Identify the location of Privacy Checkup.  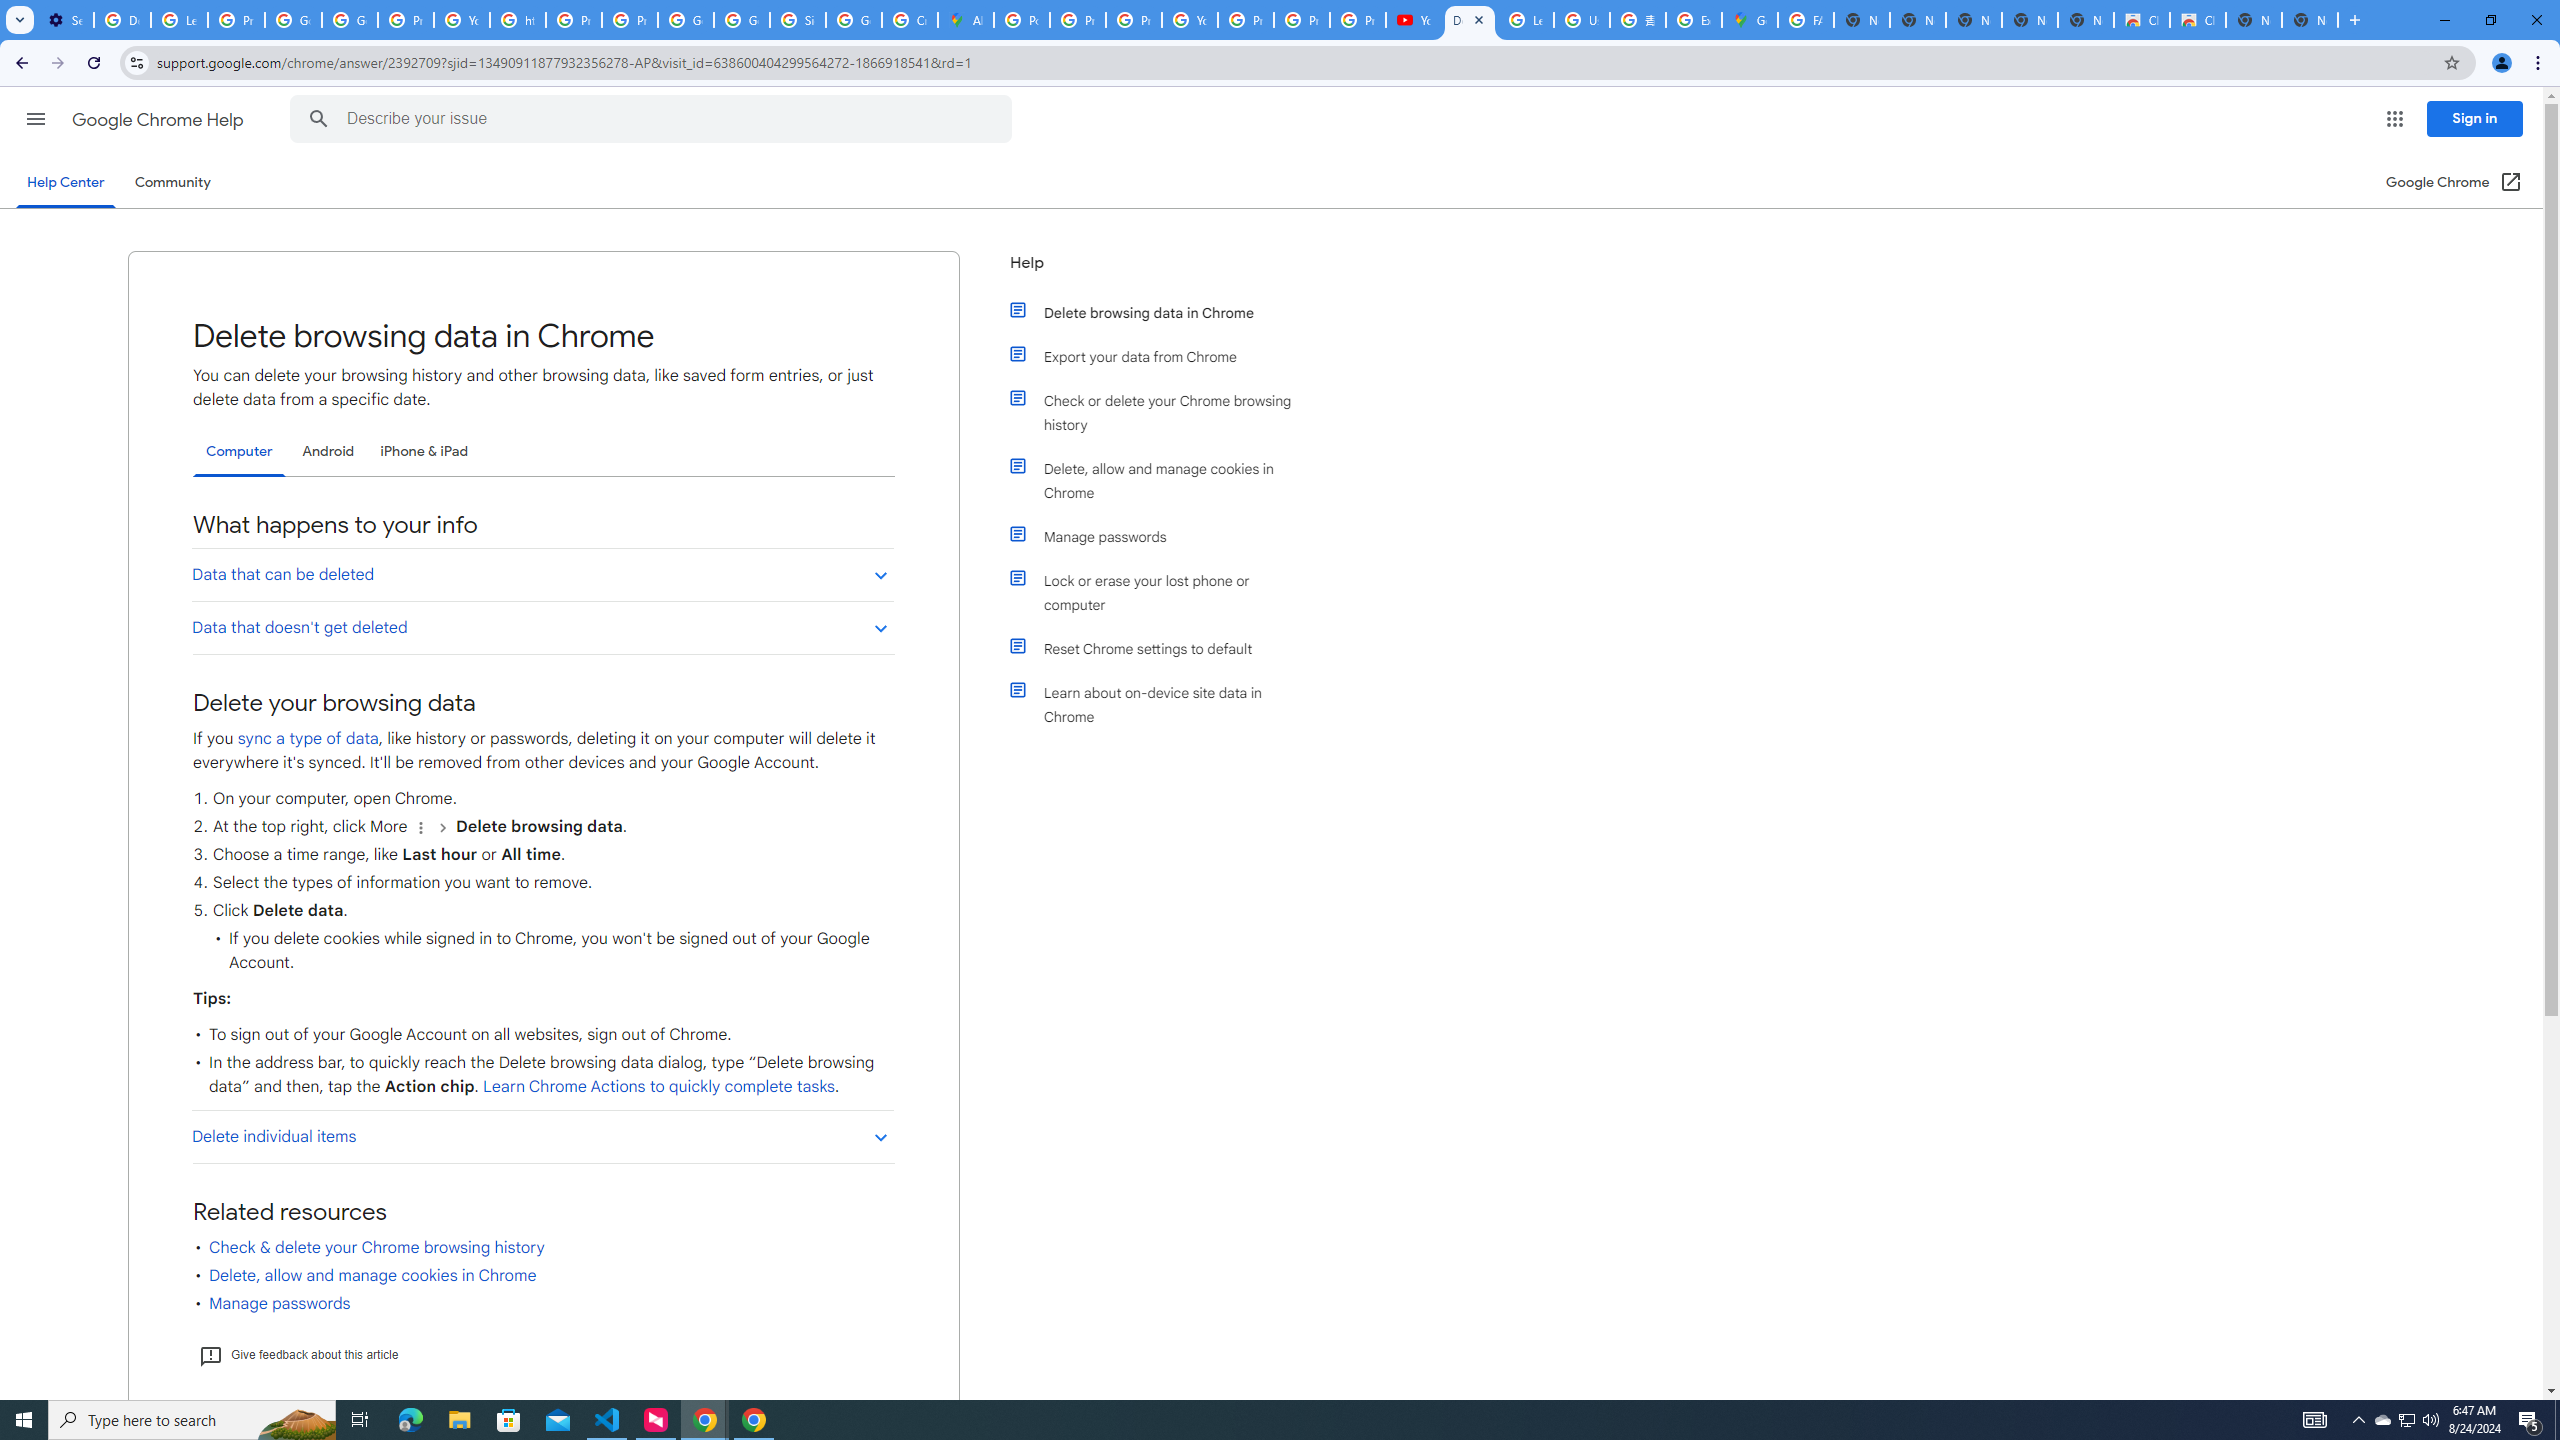
(1301, 20).